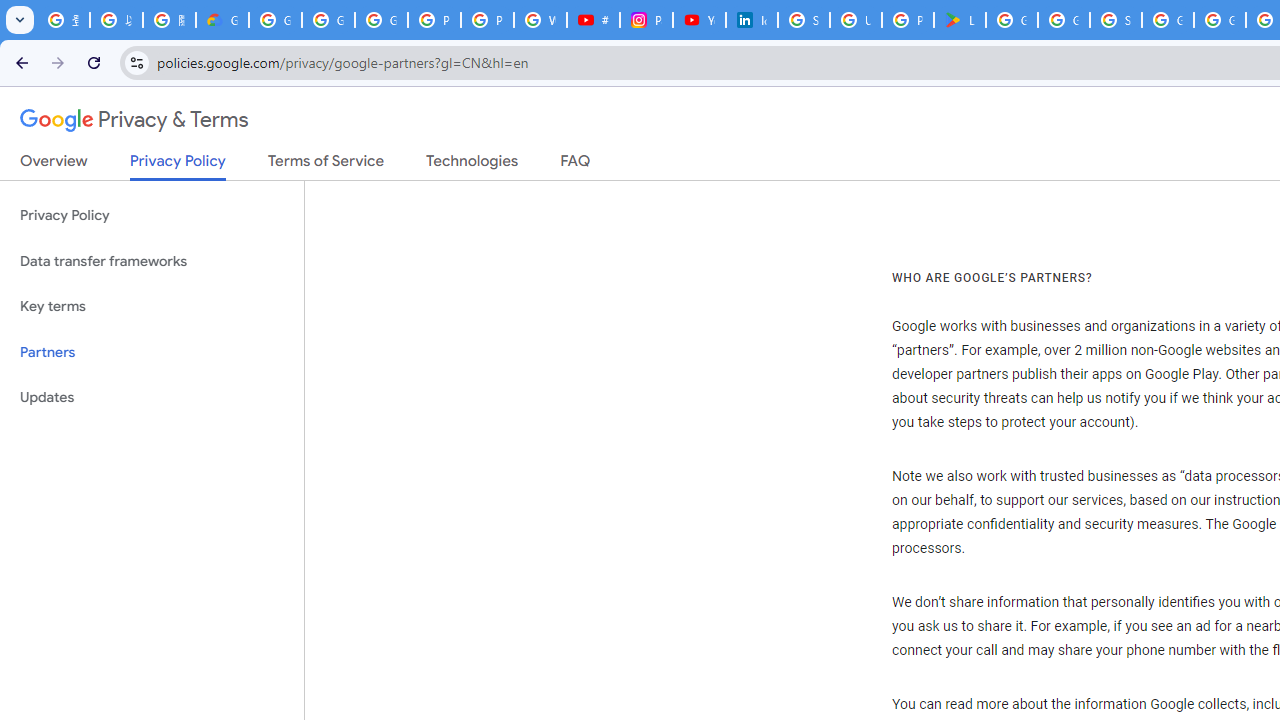 Image resolution: width=1280 pixels, height=720 pixels. Describe the element at coordinates (472, 165) in the screenshot. I see `Technologies` at that location.